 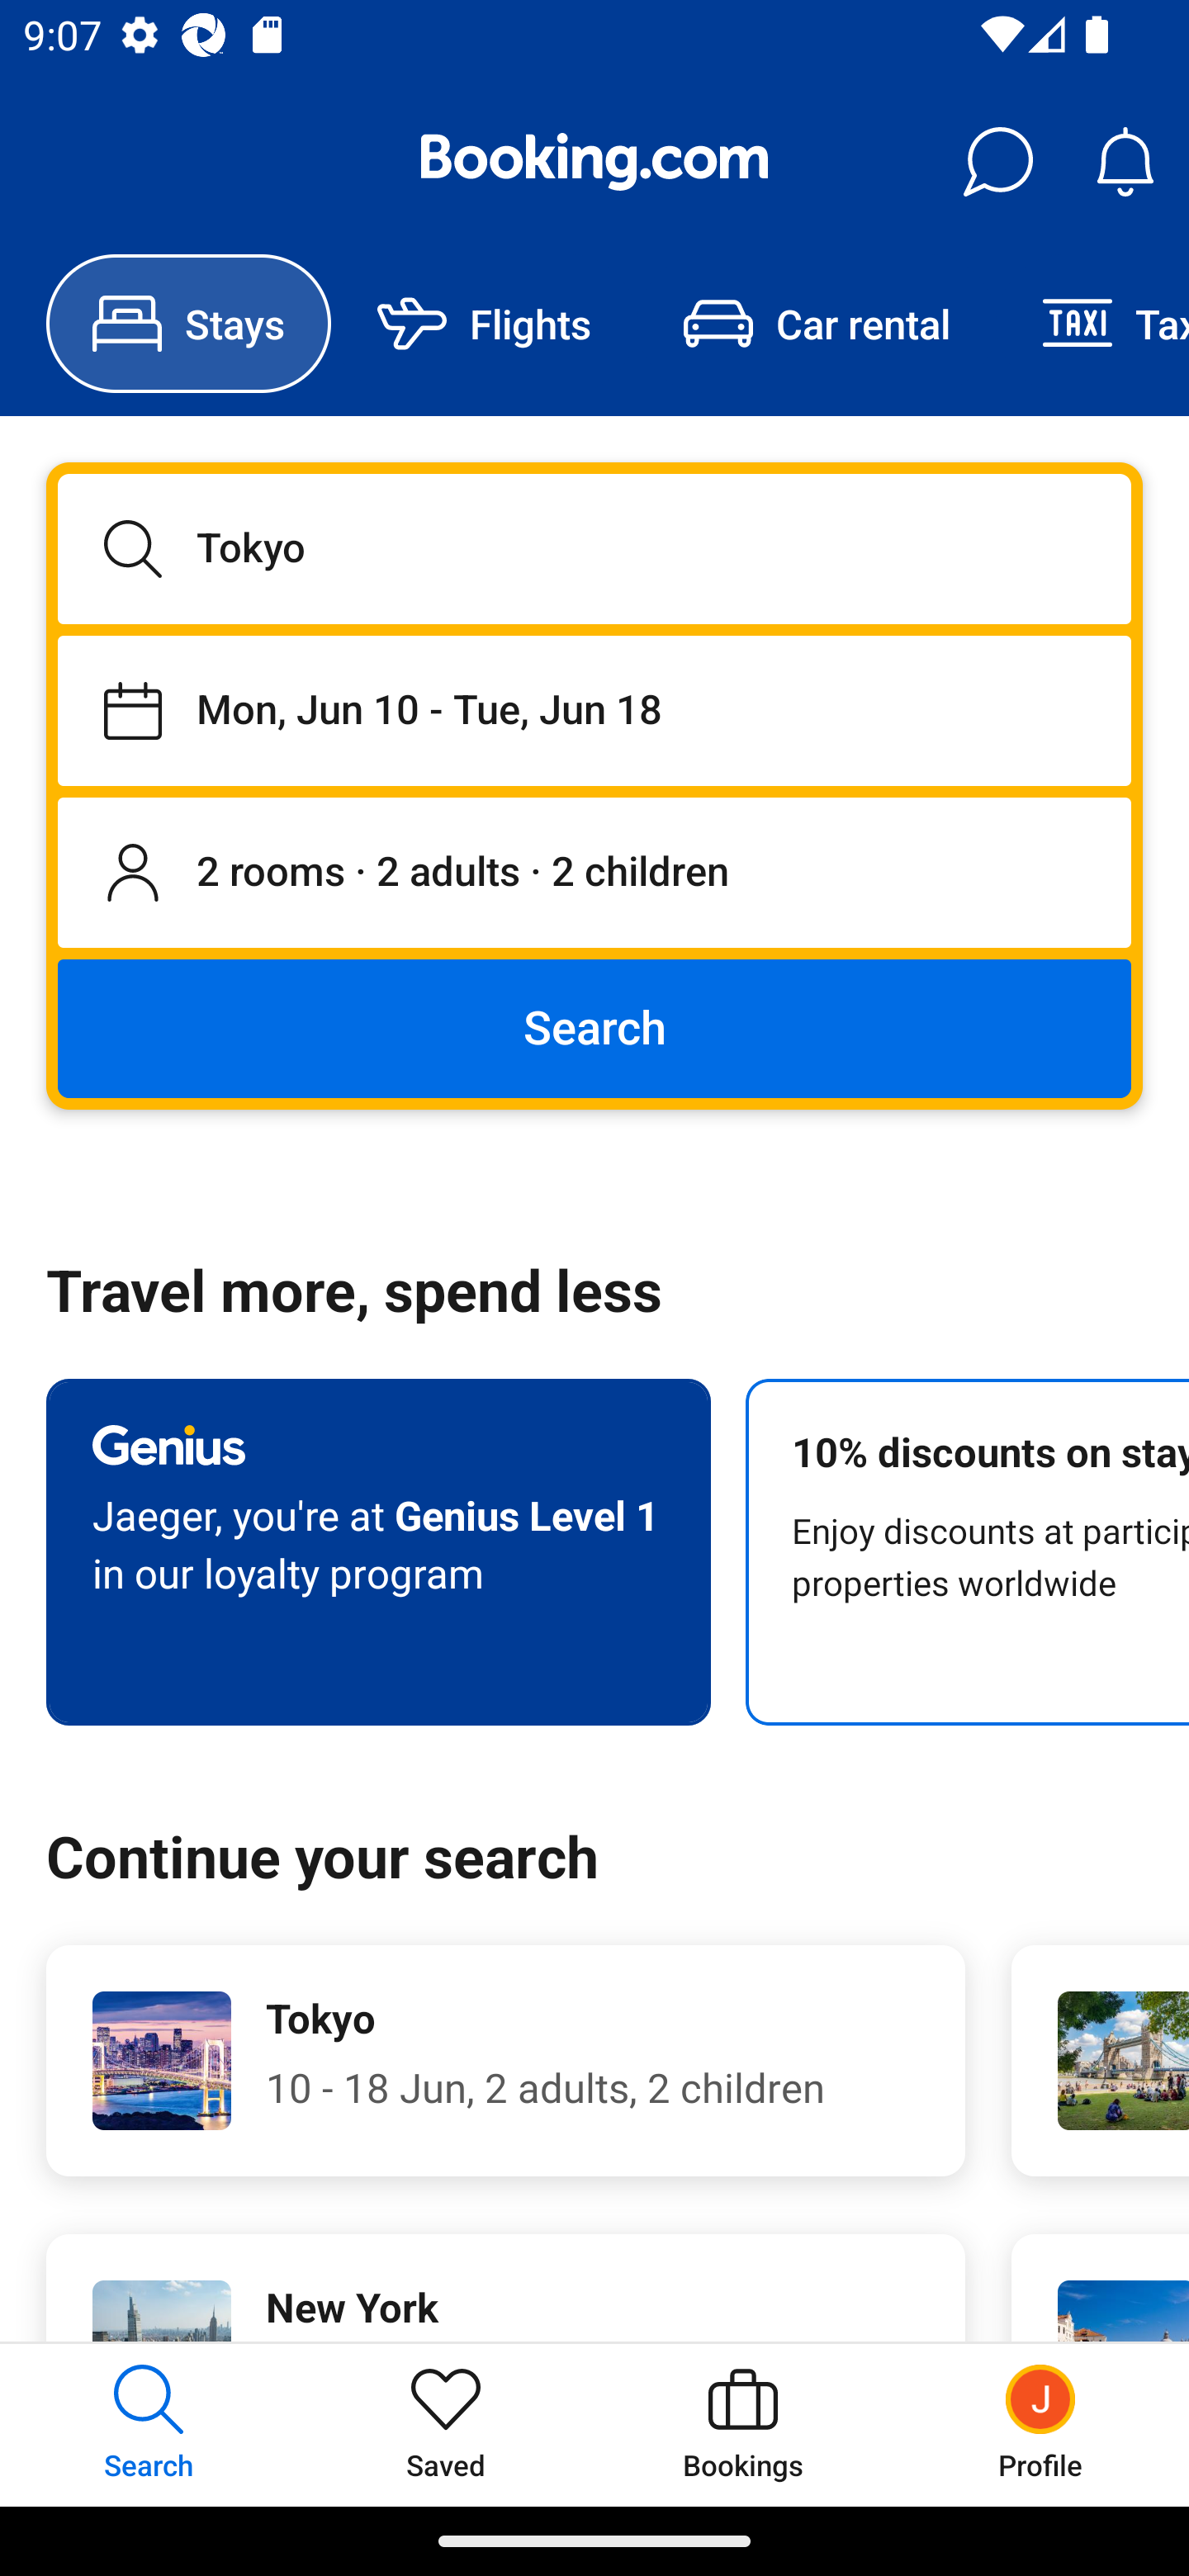 I want to click on Taxi, so click(x=1092, y=324).